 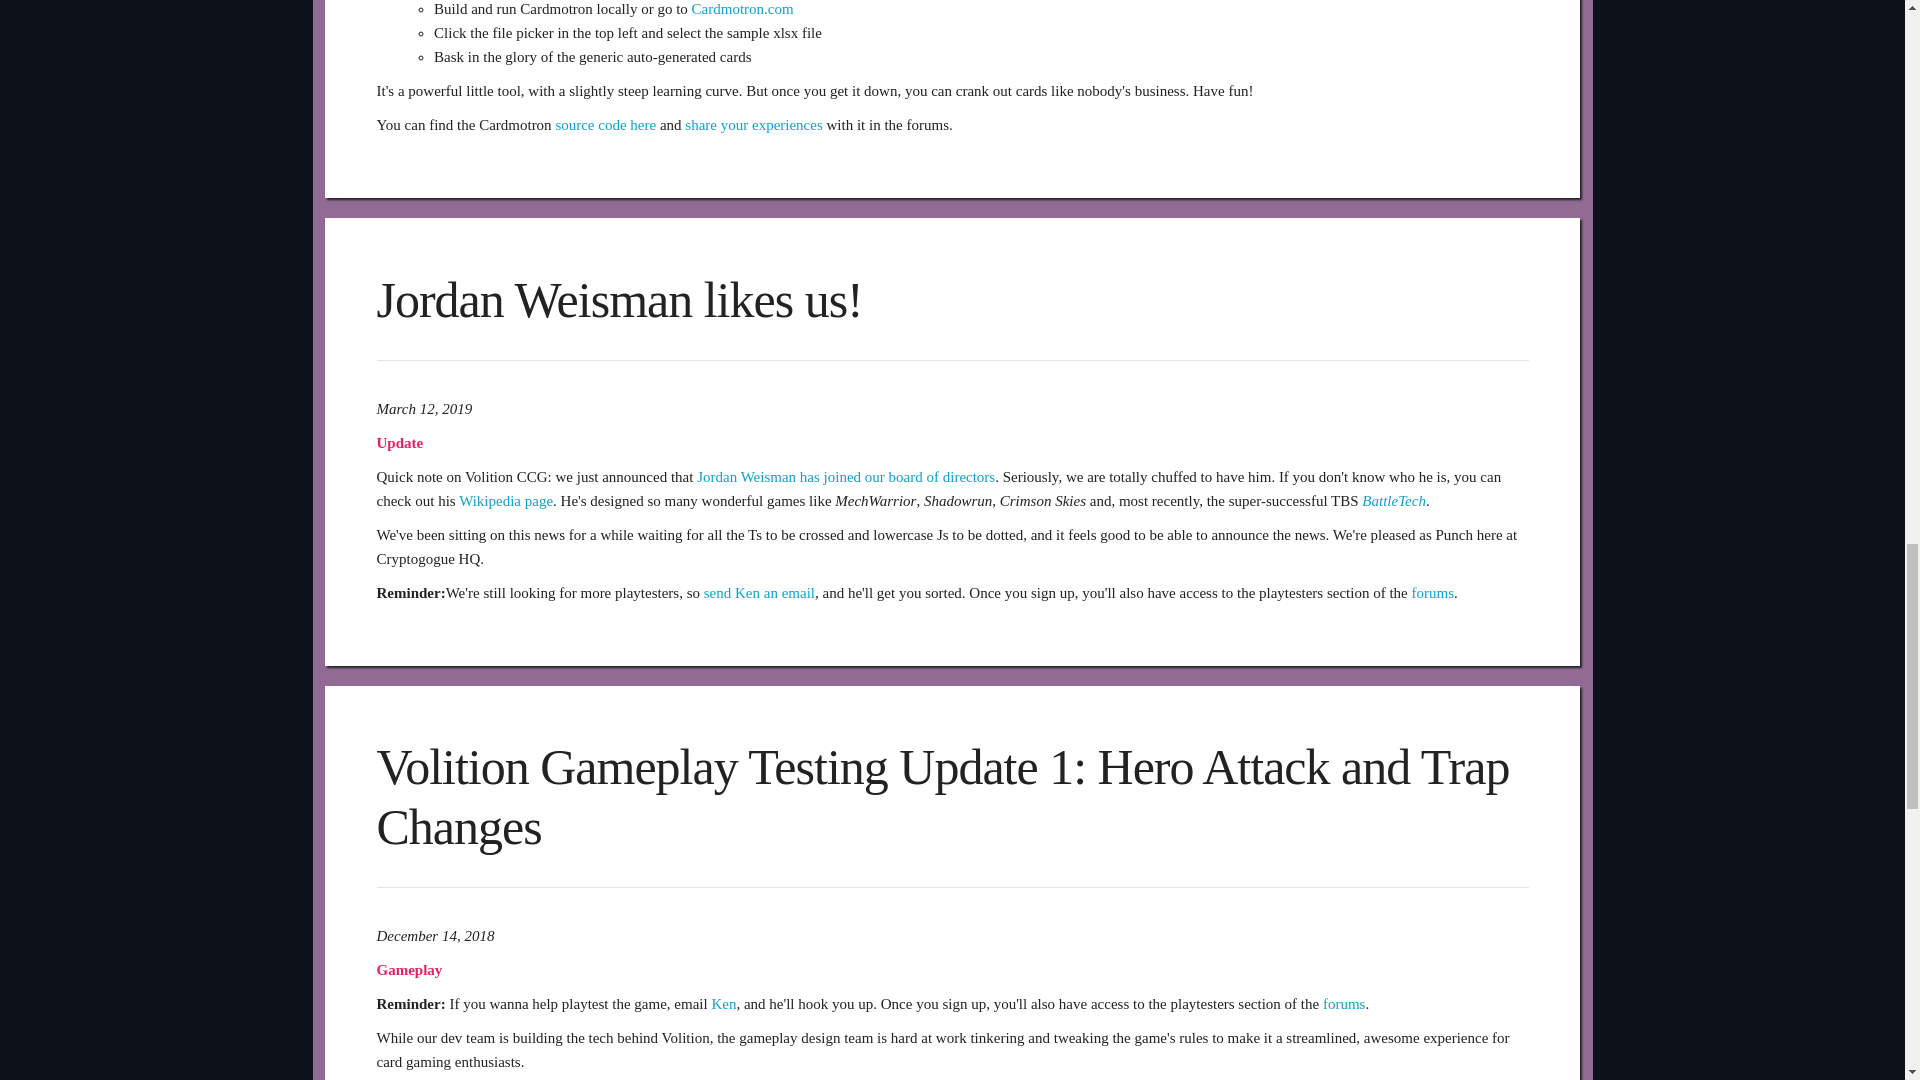 What do you see at coordinates (1344, 1003) in the screenshot?
I see `forums` at bounding box center [1344, 1003].